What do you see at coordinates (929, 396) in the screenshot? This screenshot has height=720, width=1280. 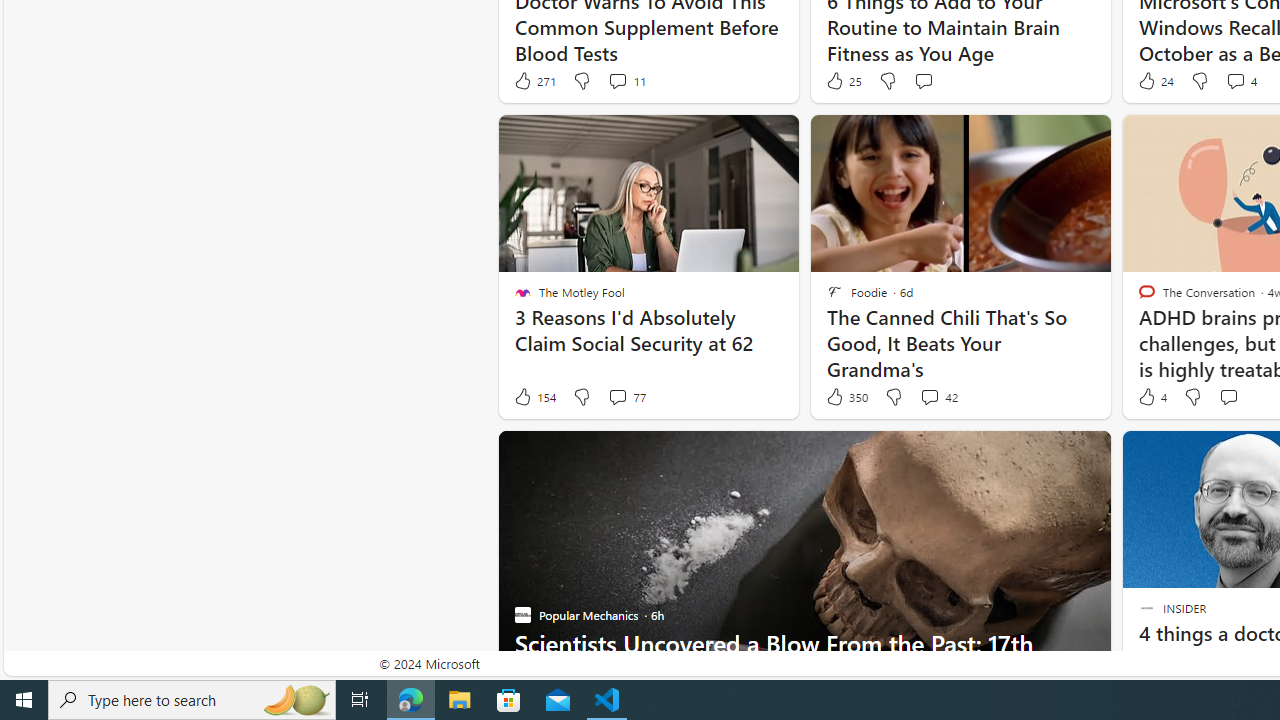 I see `View comments 42 Comment` at bounding box center [929, 396].